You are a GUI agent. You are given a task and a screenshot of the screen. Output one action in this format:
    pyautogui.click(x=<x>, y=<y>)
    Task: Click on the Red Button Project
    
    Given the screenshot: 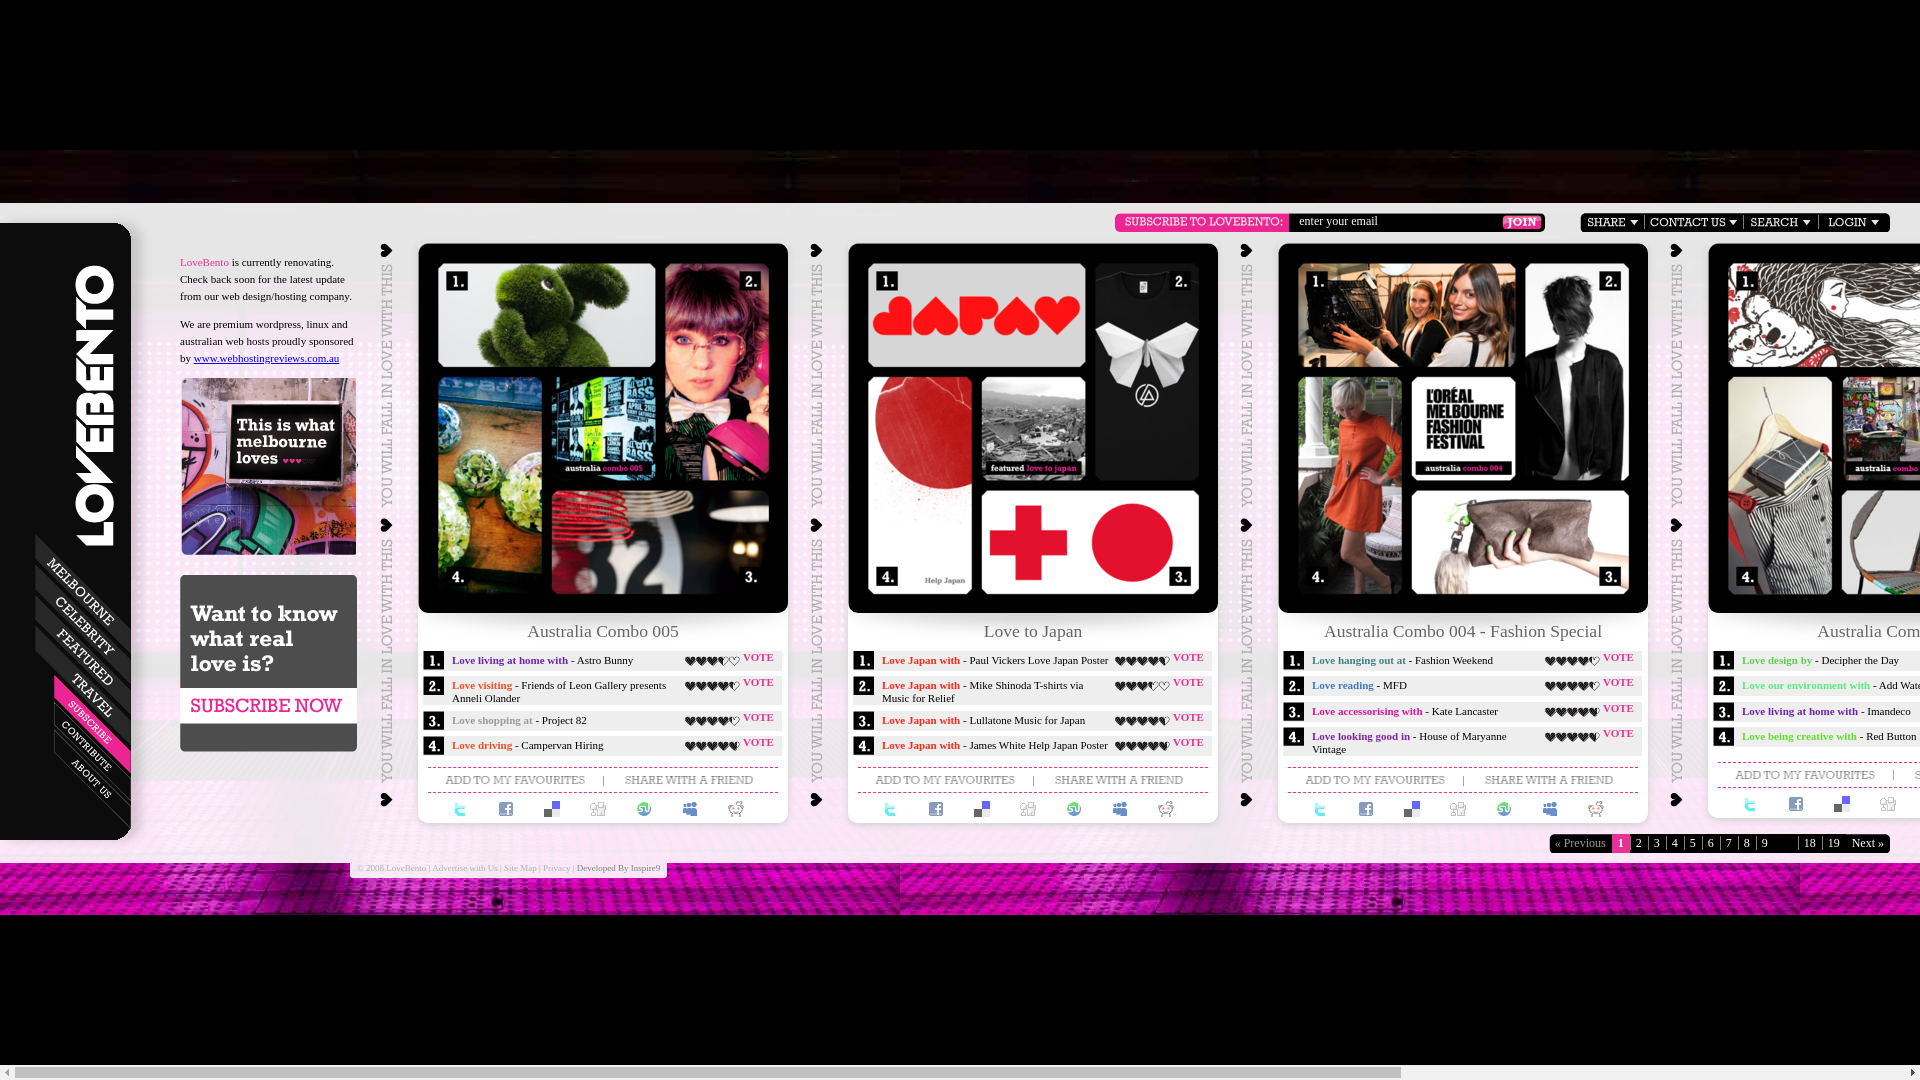 What is the action you would take?
    pyautogui.click(x=1780, y=488)
    